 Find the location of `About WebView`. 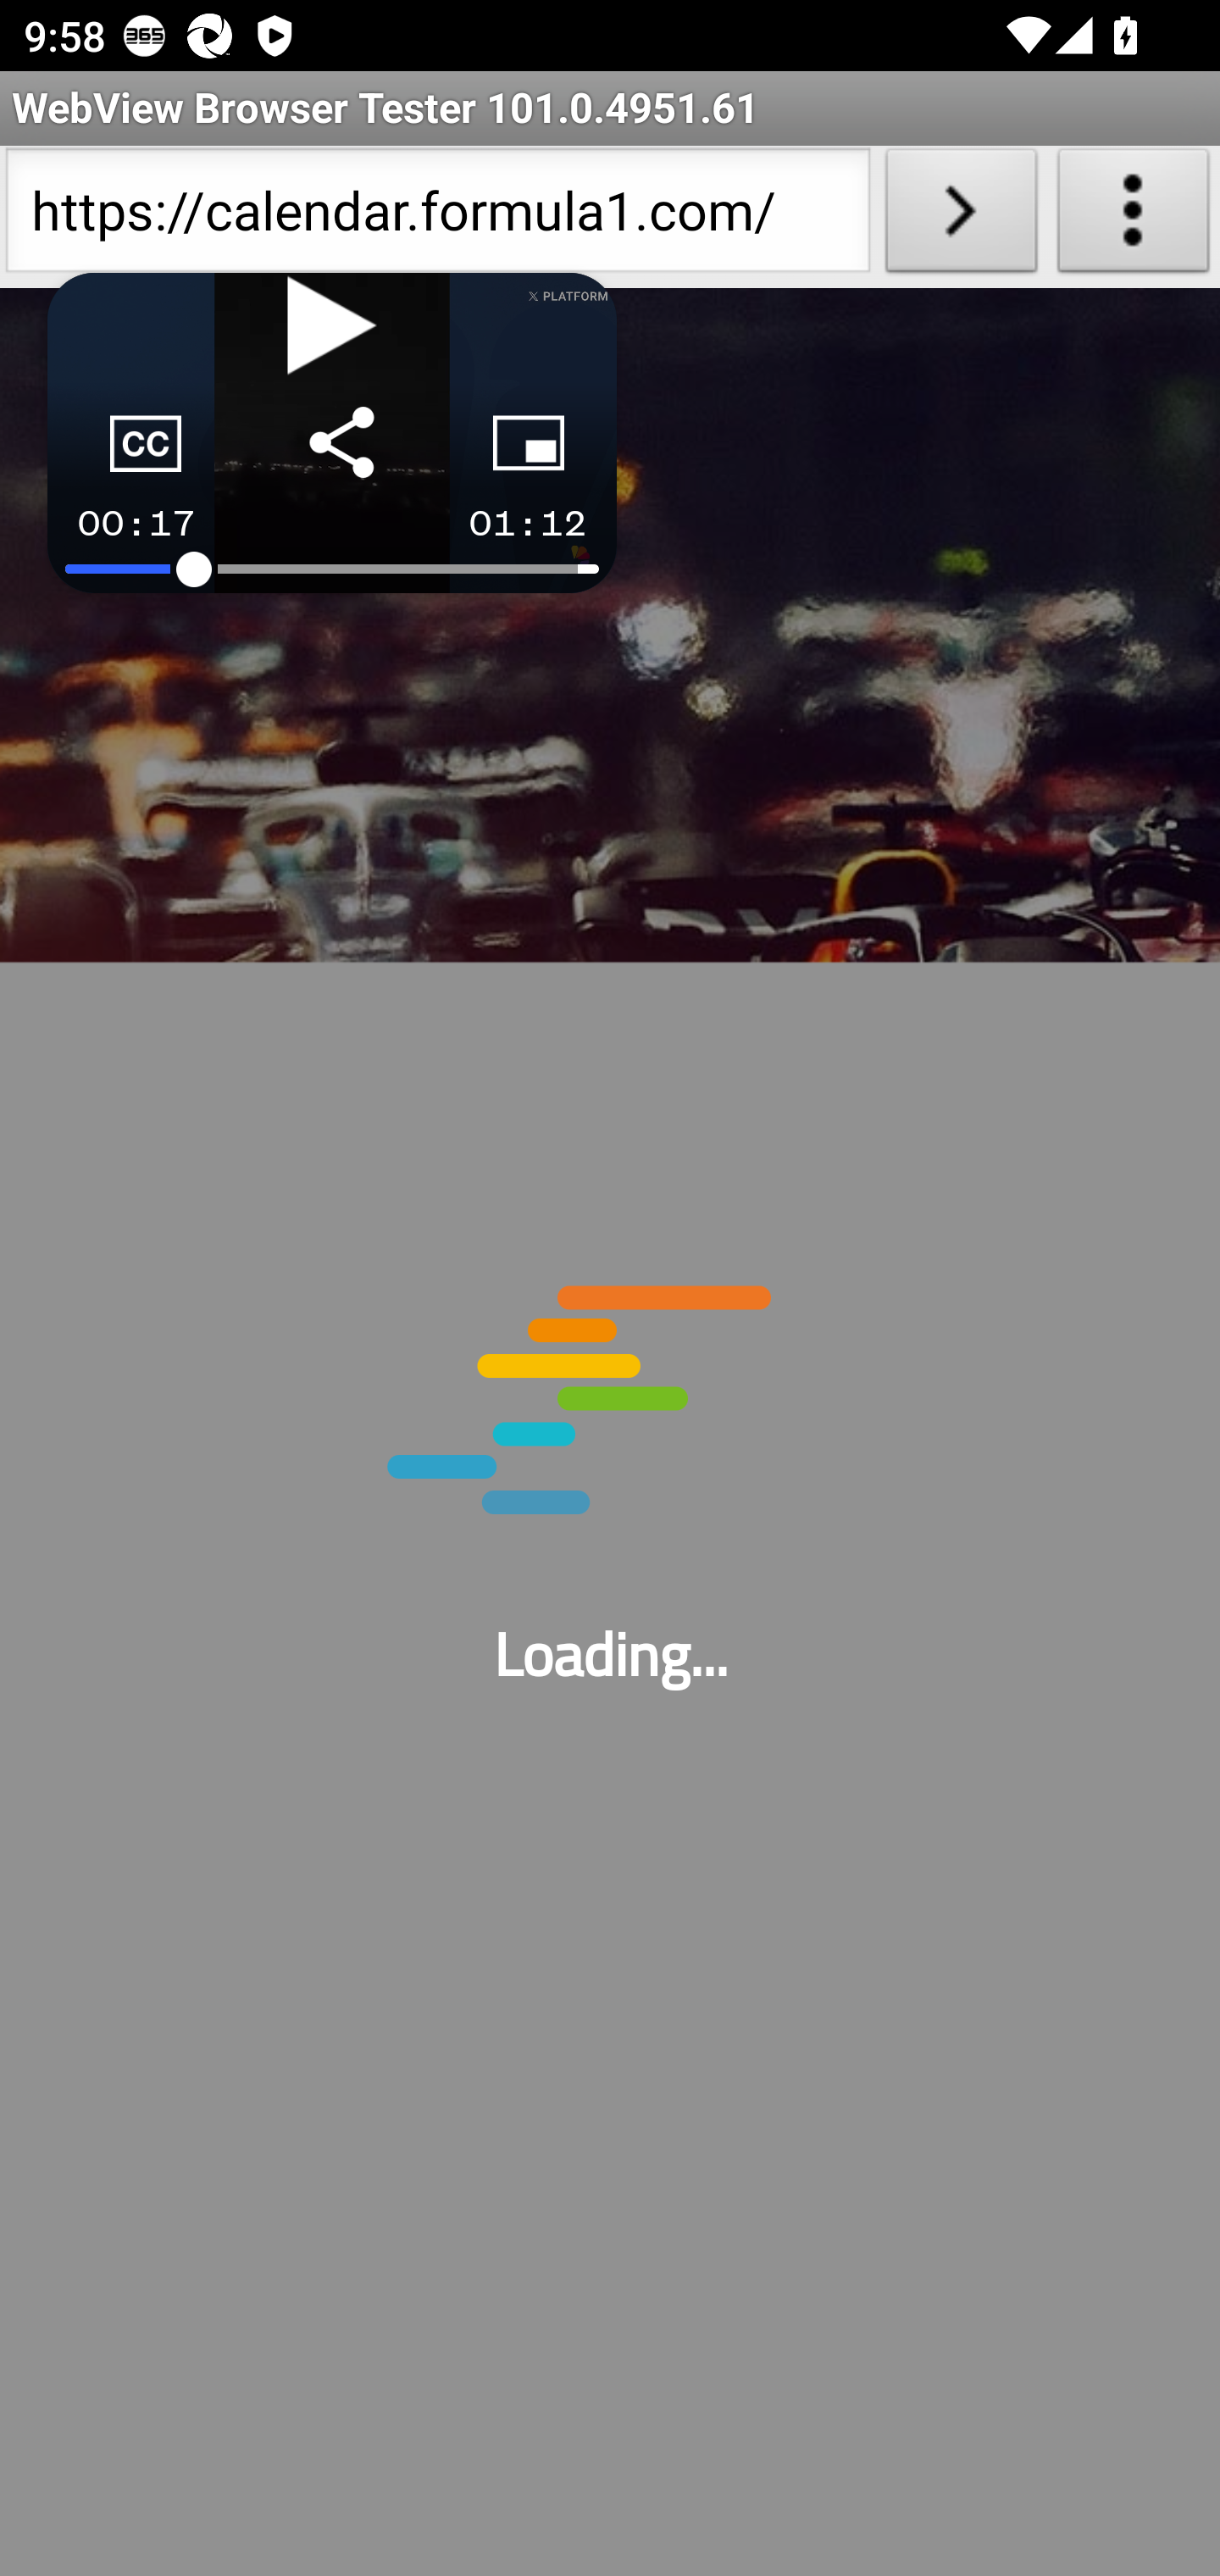

About WebView is located at coordinates (1134, 217).